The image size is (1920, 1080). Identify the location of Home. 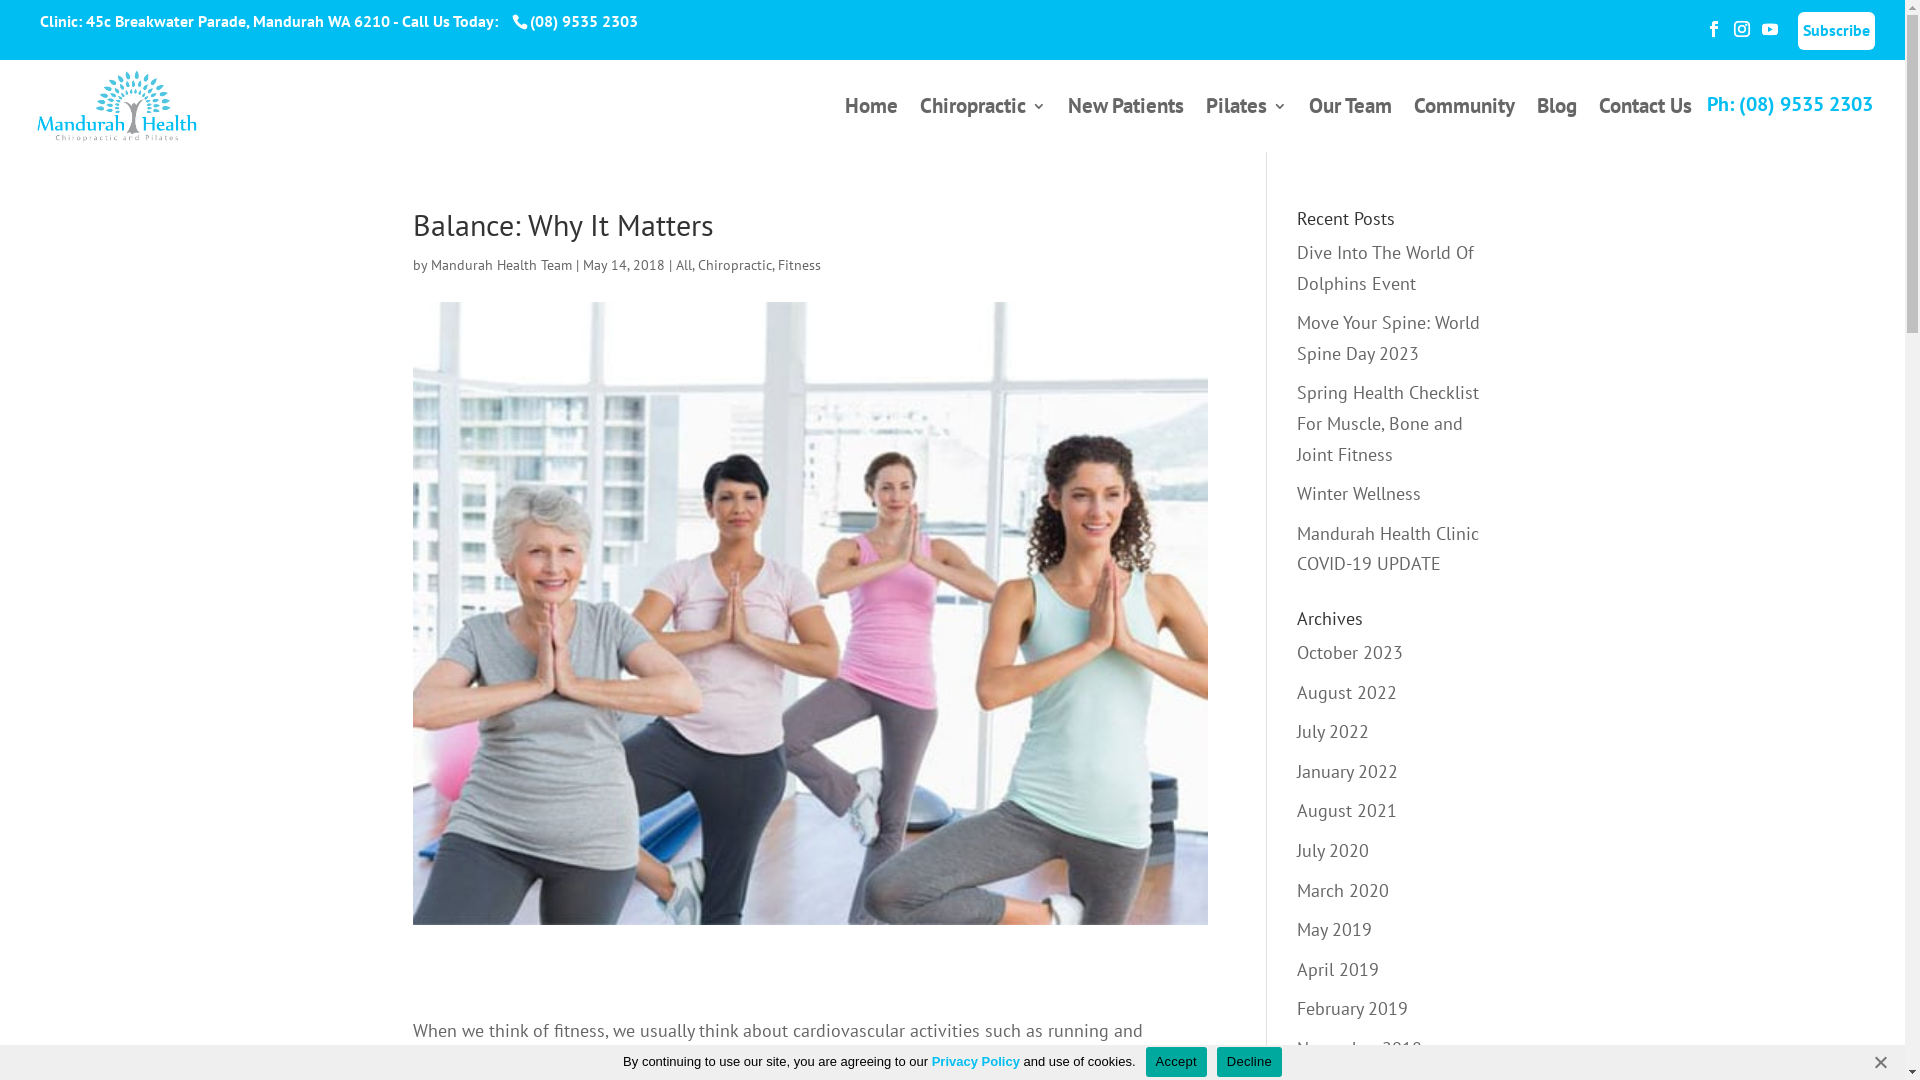
(872, 126).